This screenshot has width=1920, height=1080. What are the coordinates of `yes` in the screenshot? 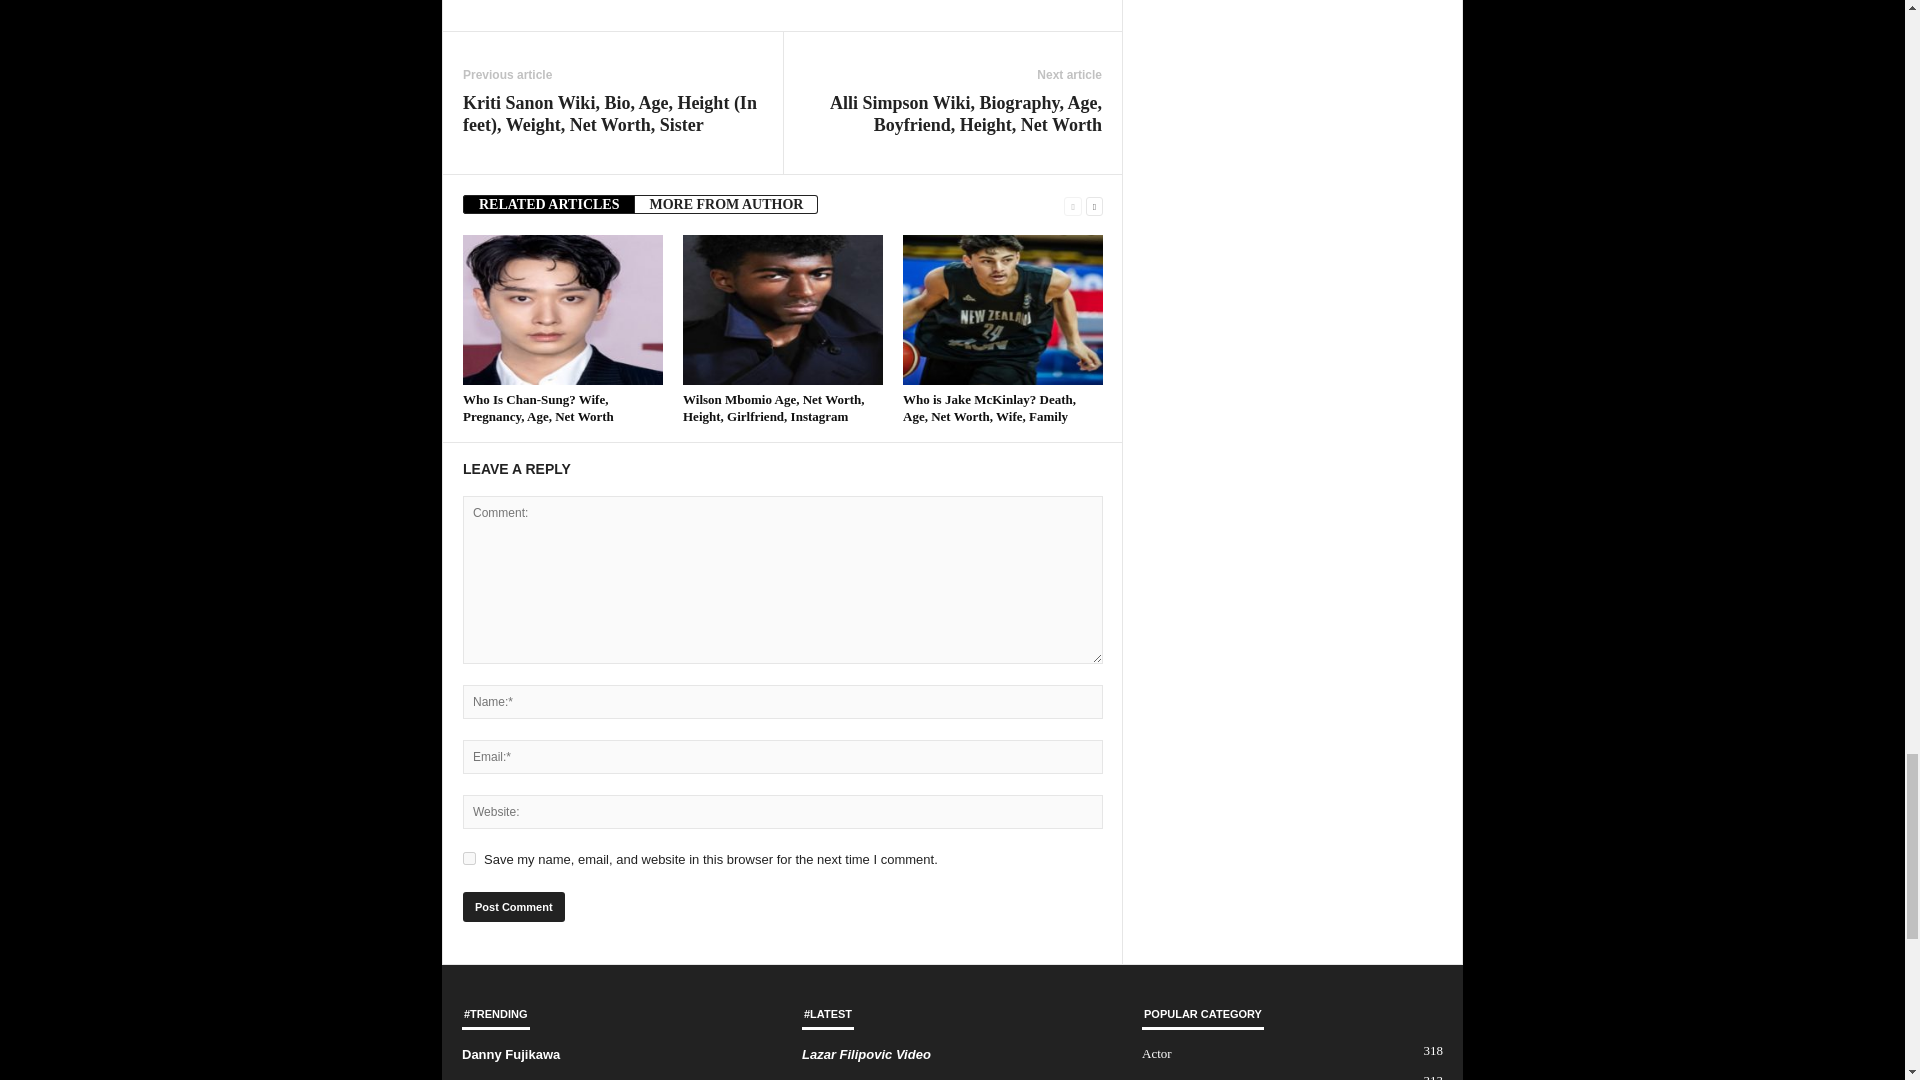 It's located at (469, 858).